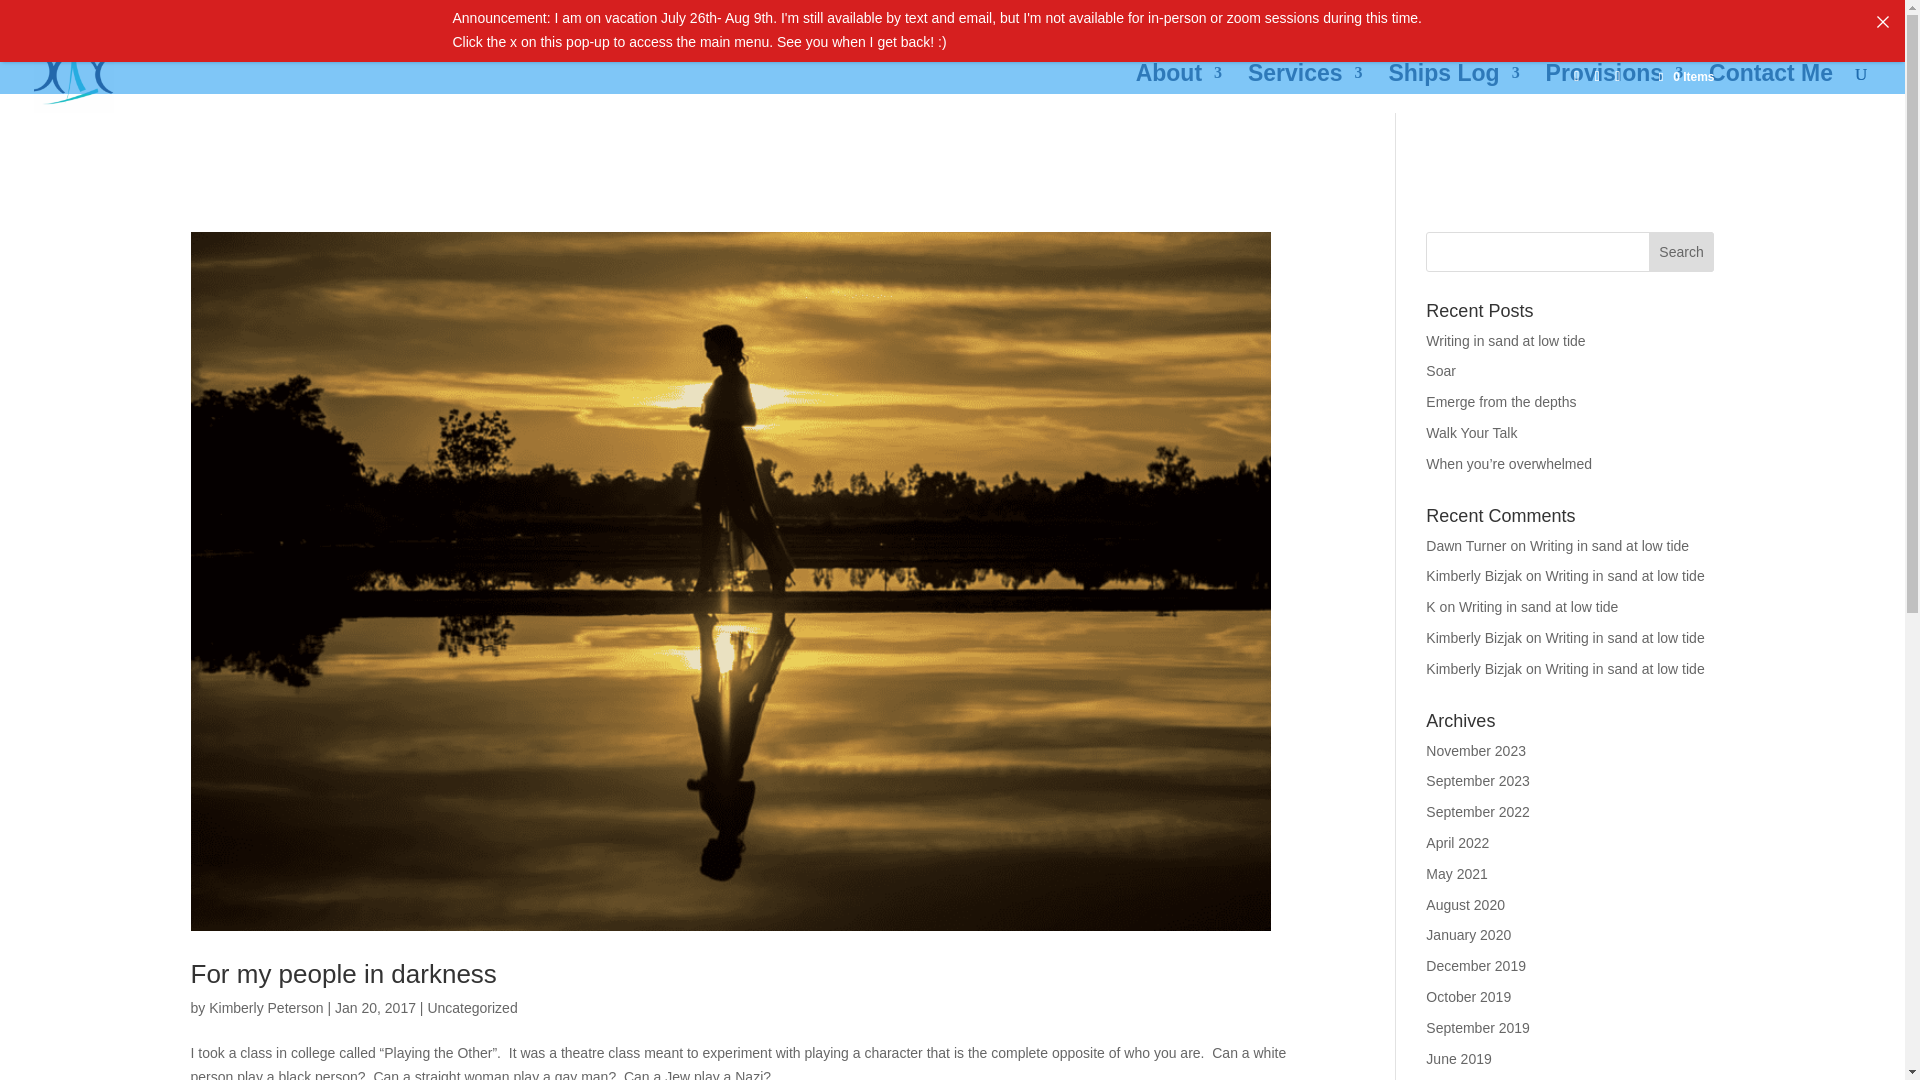 Image resolution: width=1920 pixels, height=1080 pixels. What do you see at coordinates (266, 1008) in the screenshot?
I see `Kimberly Peterson` at bounding box center [266, 1008].